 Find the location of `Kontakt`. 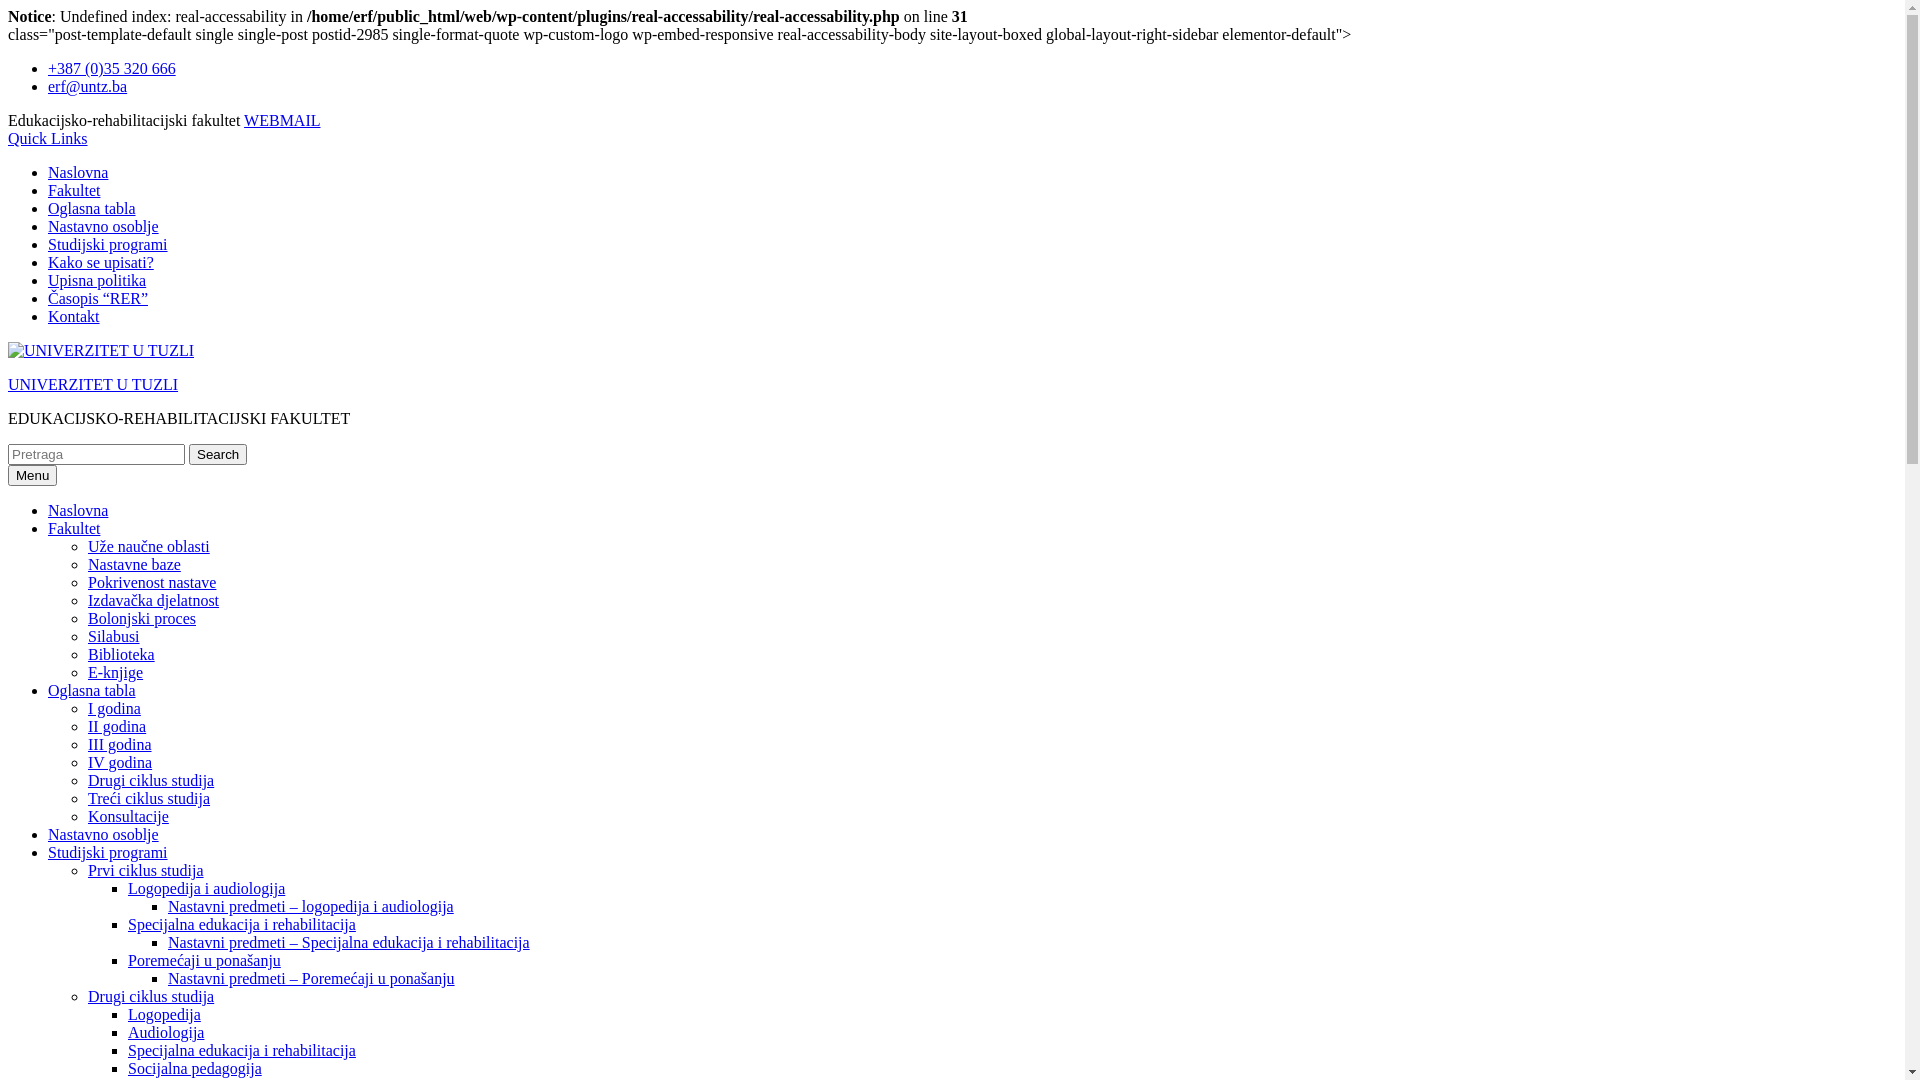

Kontakt is located at coordinates (74, 316).